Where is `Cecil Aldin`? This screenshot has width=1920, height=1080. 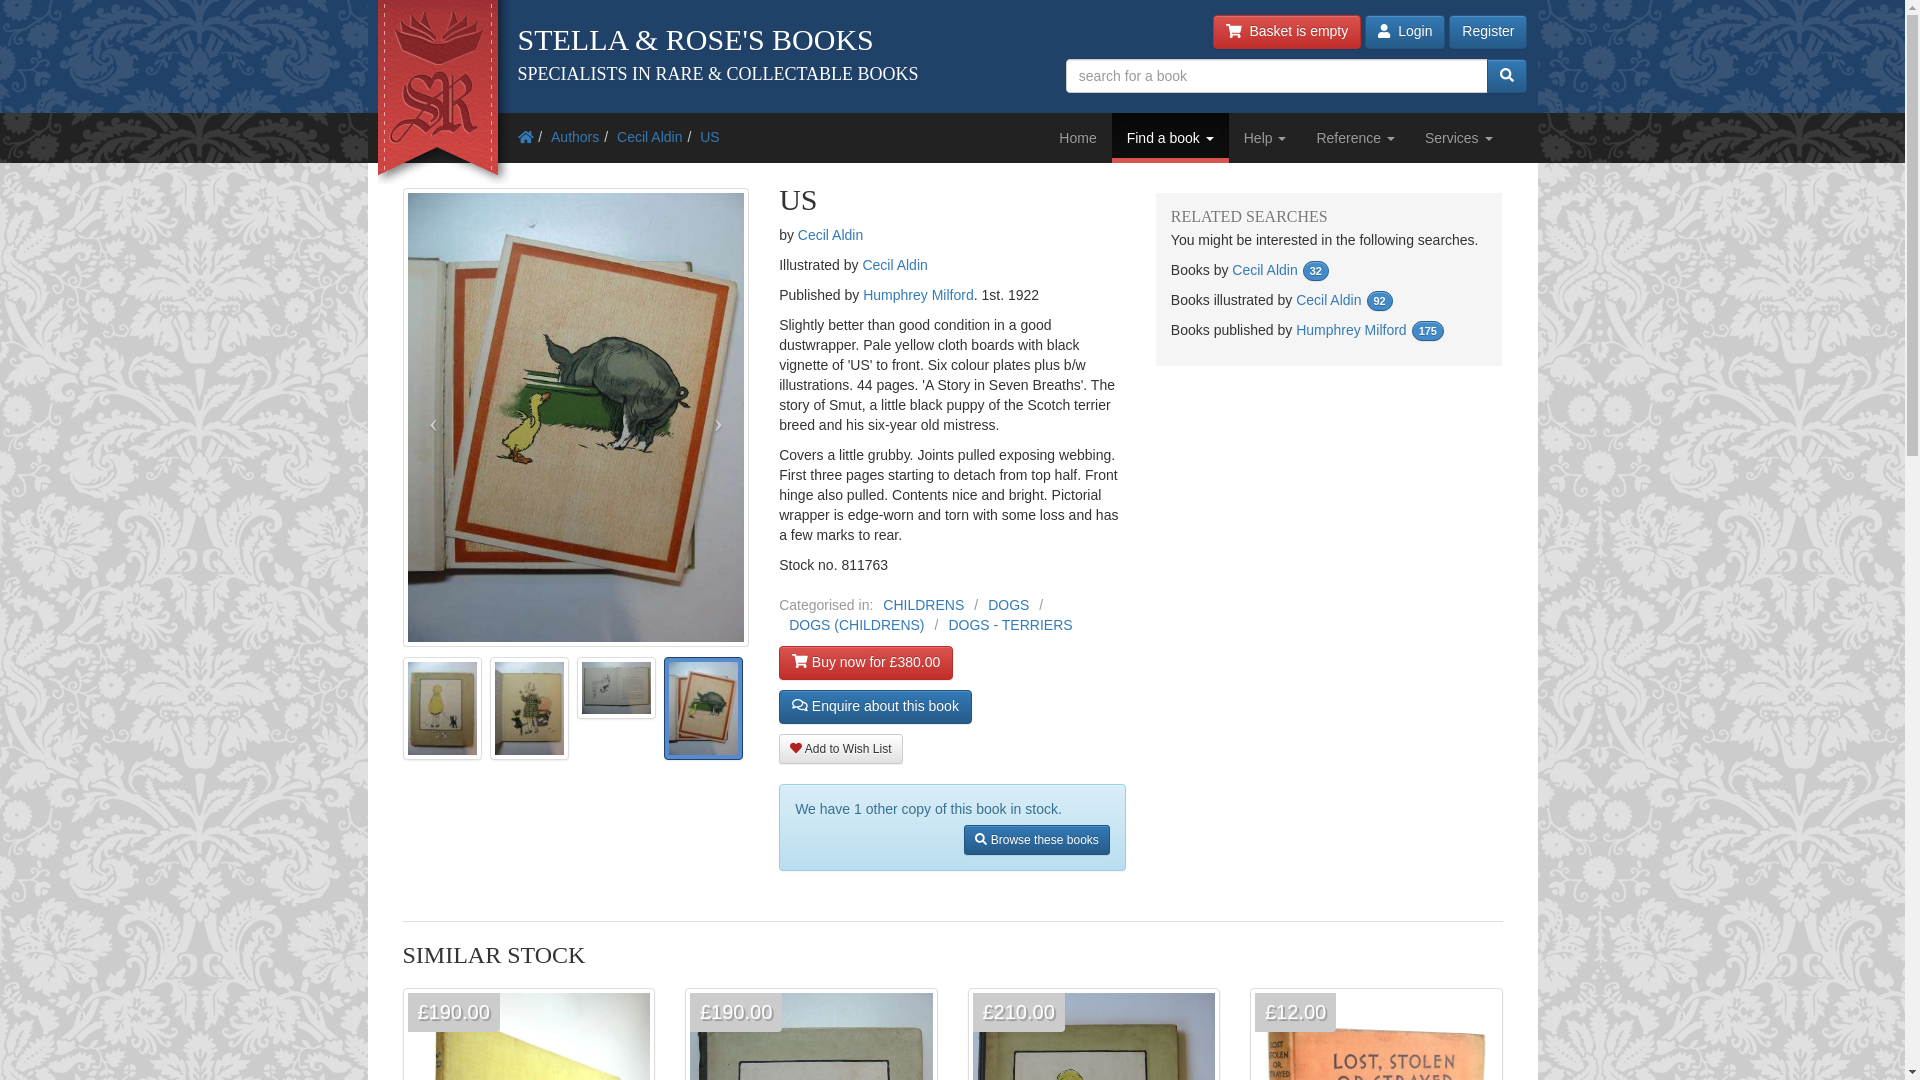
Cecil Aldin is located at coordinates (648, 136).